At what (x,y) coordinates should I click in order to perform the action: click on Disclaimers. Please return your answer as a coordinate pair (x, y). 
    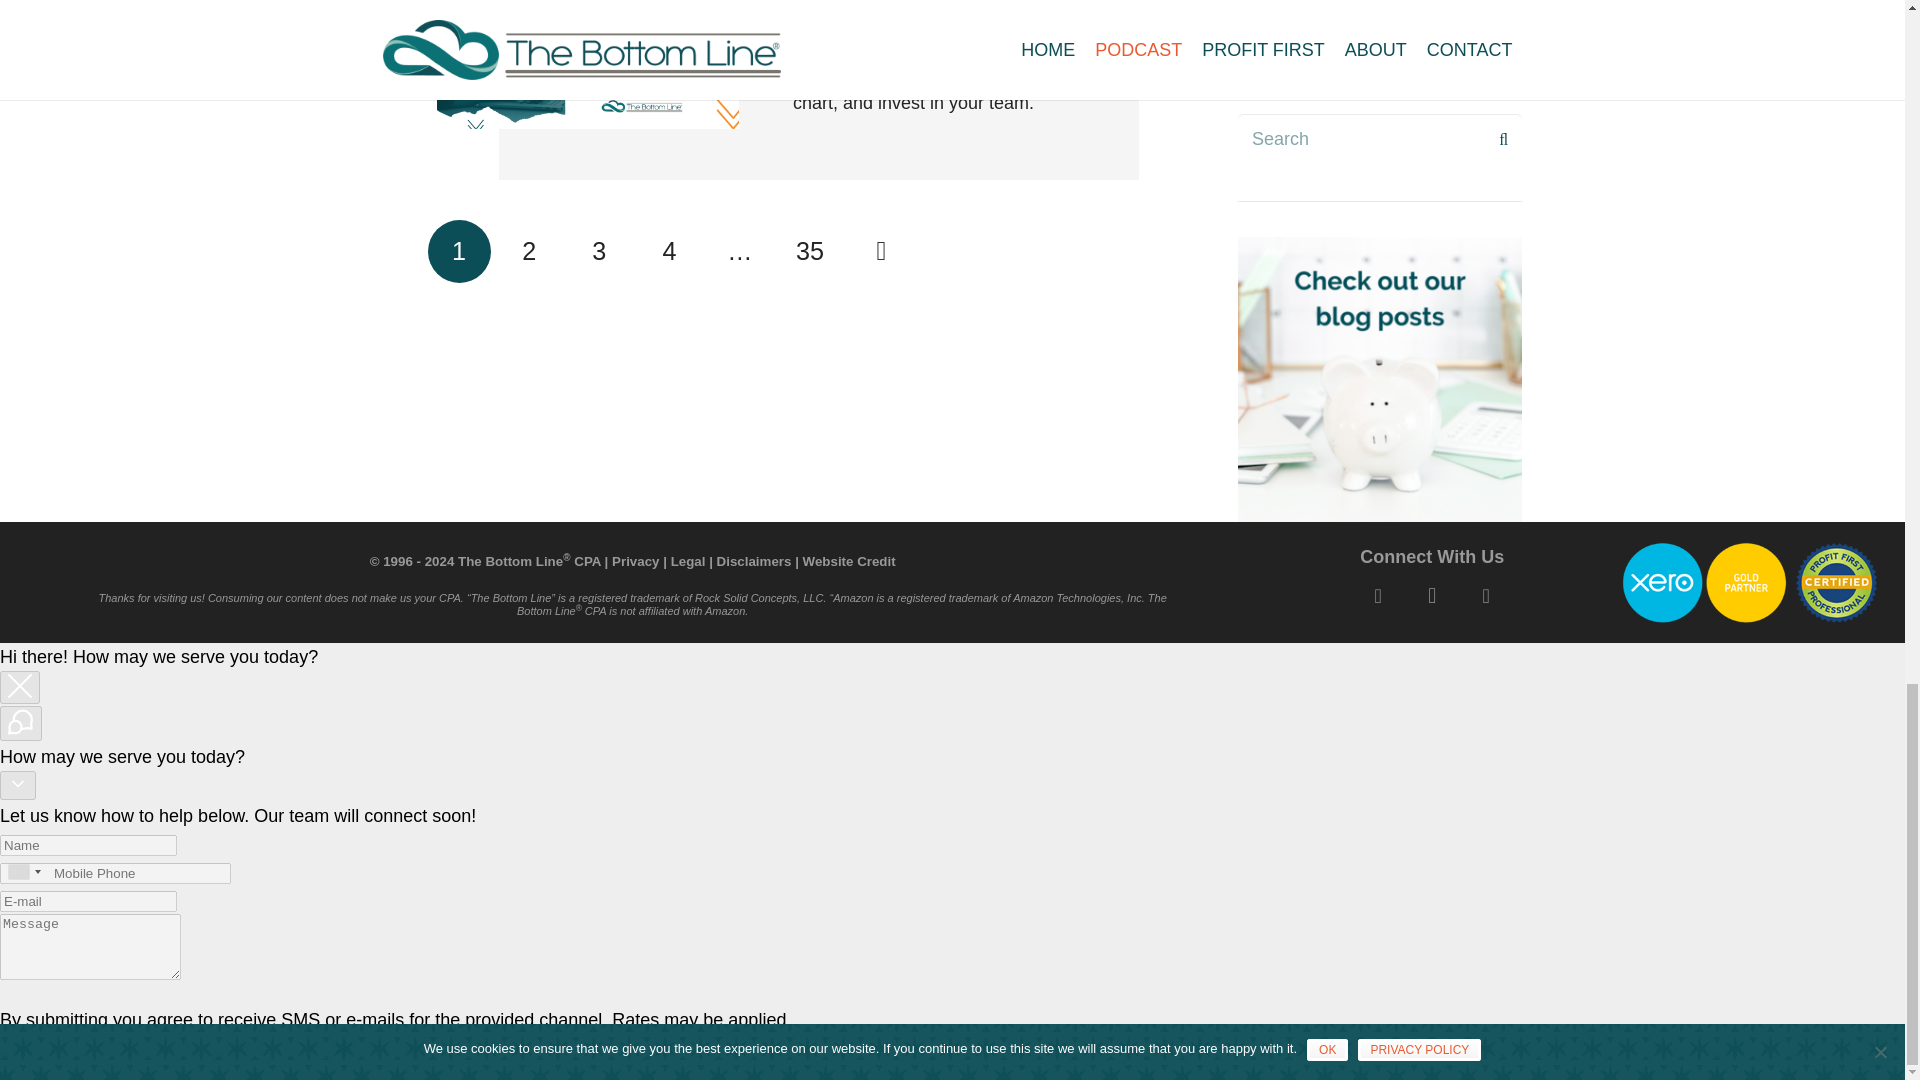
    Looking at the image, I should click on (754, 562).